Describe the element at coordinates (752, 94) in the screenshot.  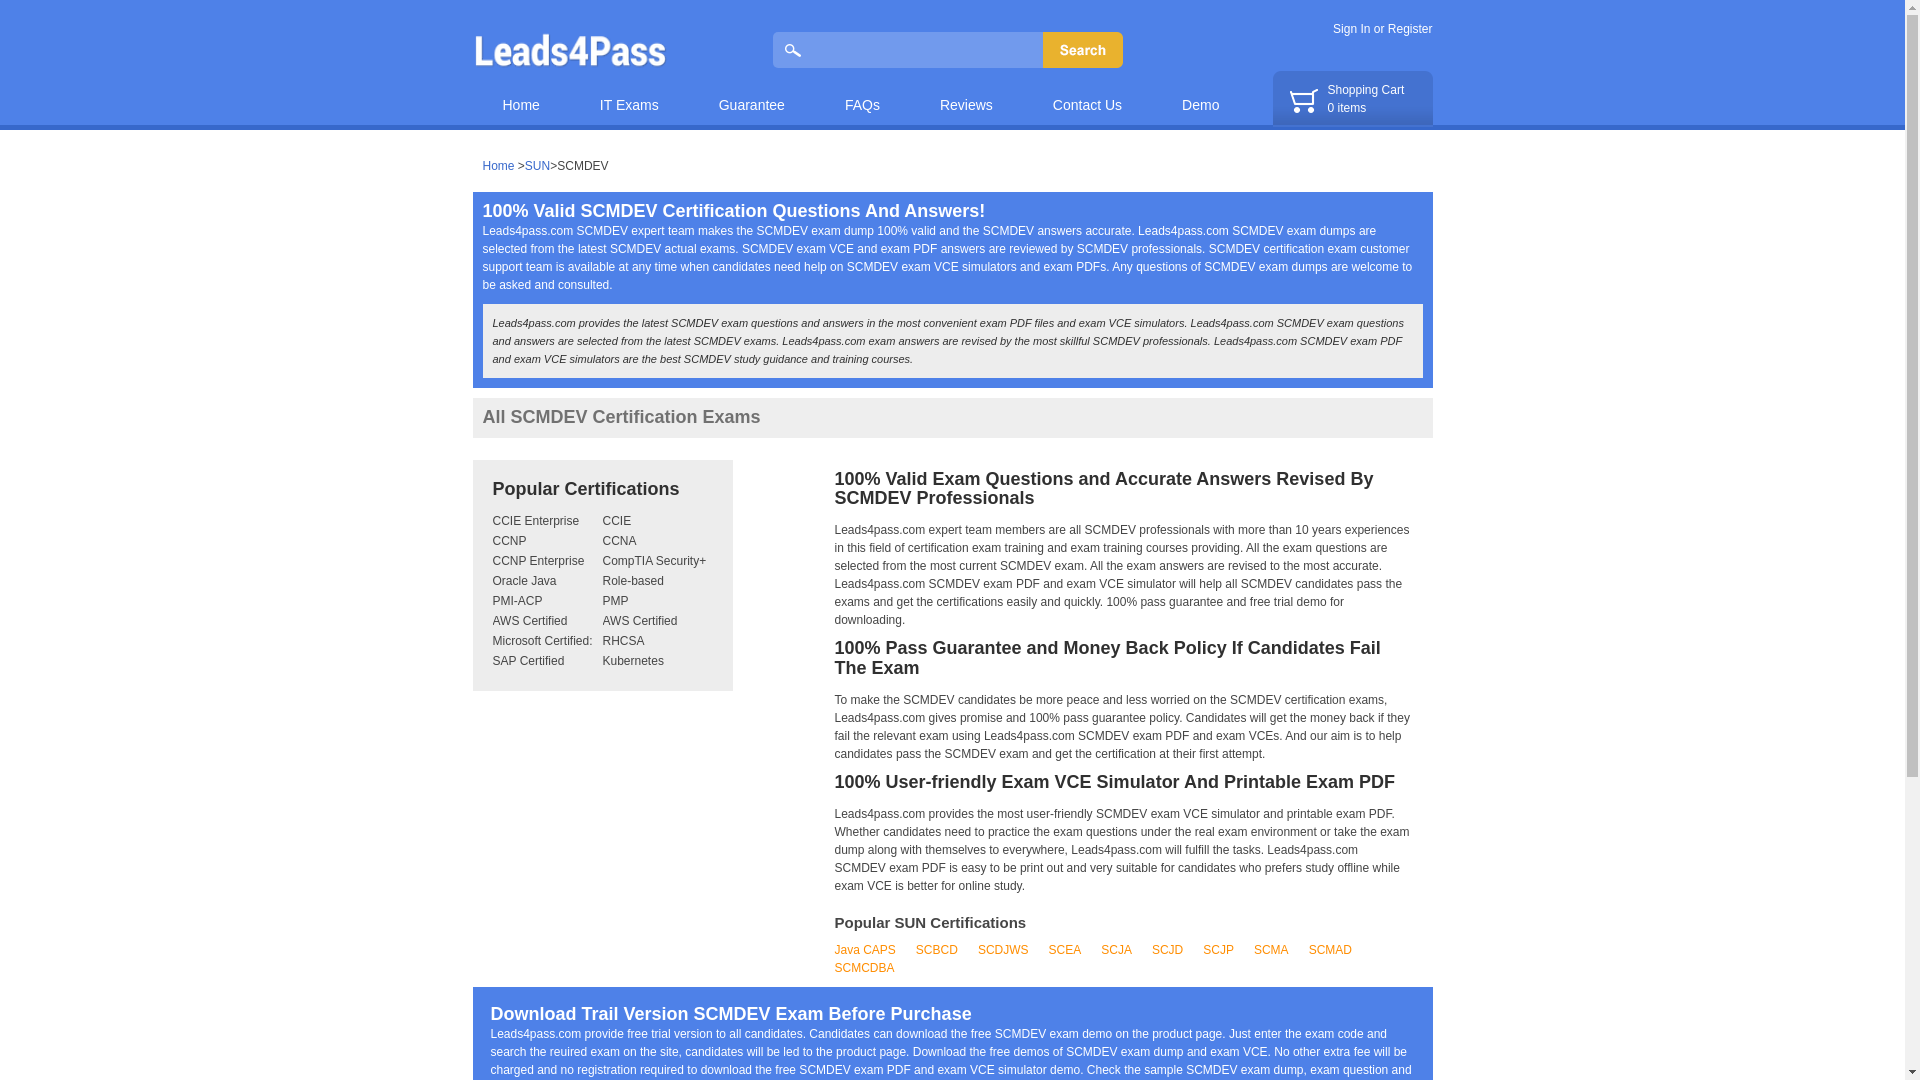
I see `Guarantee` at that location.